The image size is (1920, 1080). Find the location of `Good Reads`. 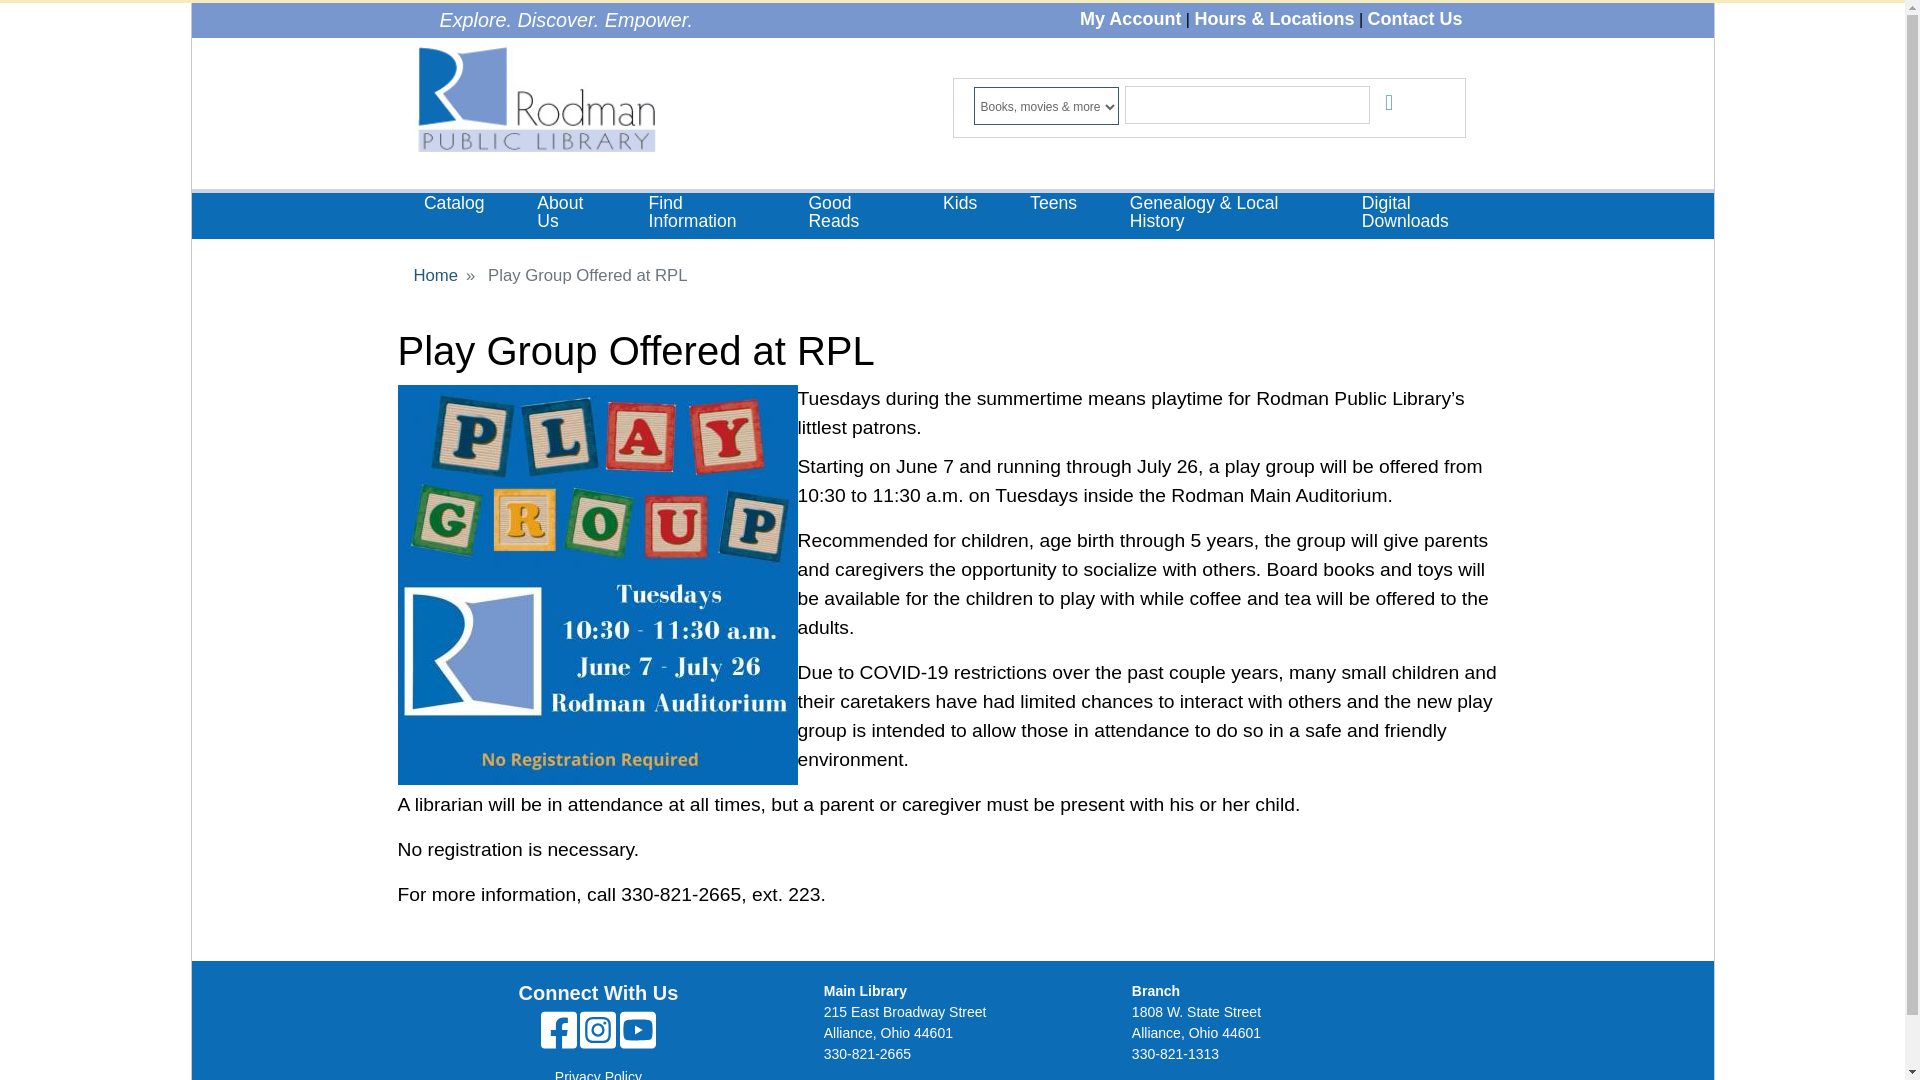

Good Reads is located at coordinates (849, 213).